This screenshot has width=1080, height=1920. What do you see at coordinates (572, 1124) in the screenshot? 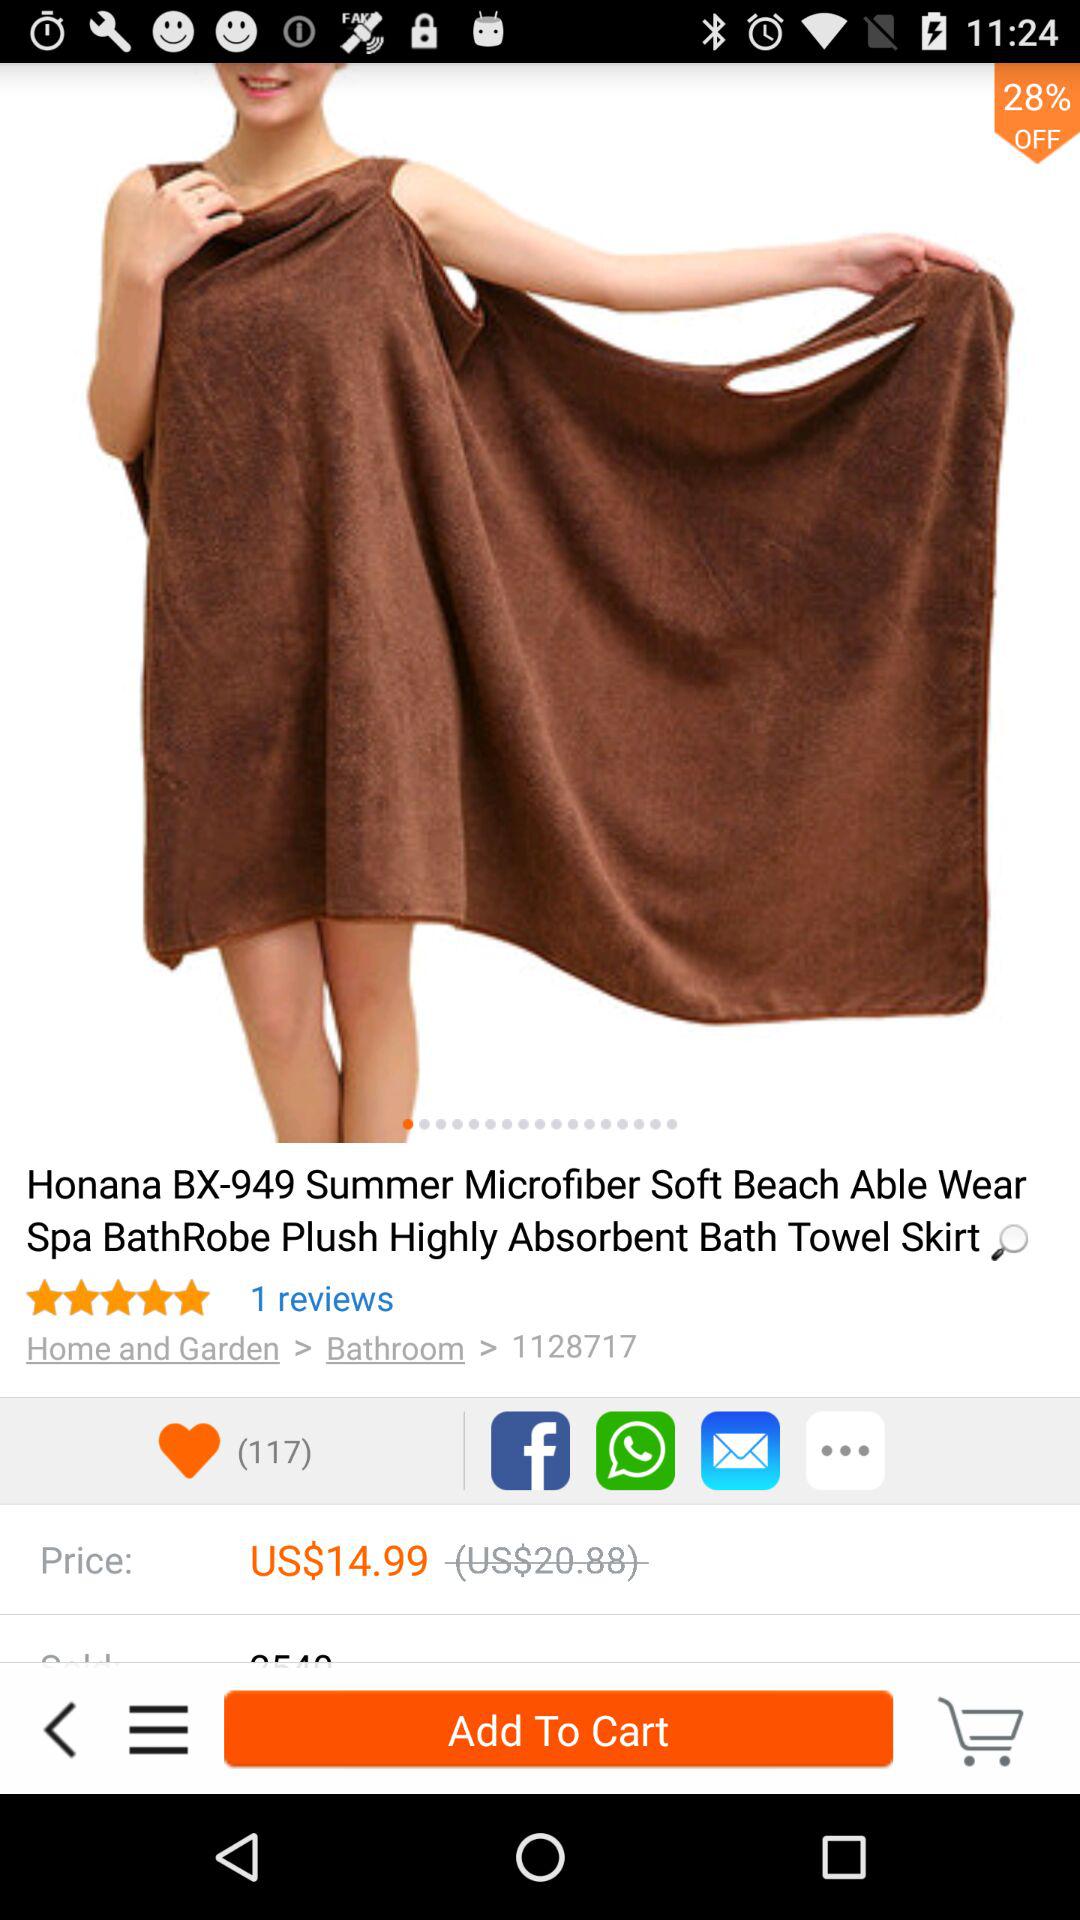
I see `go to page` at bounding box center [572, 1124].